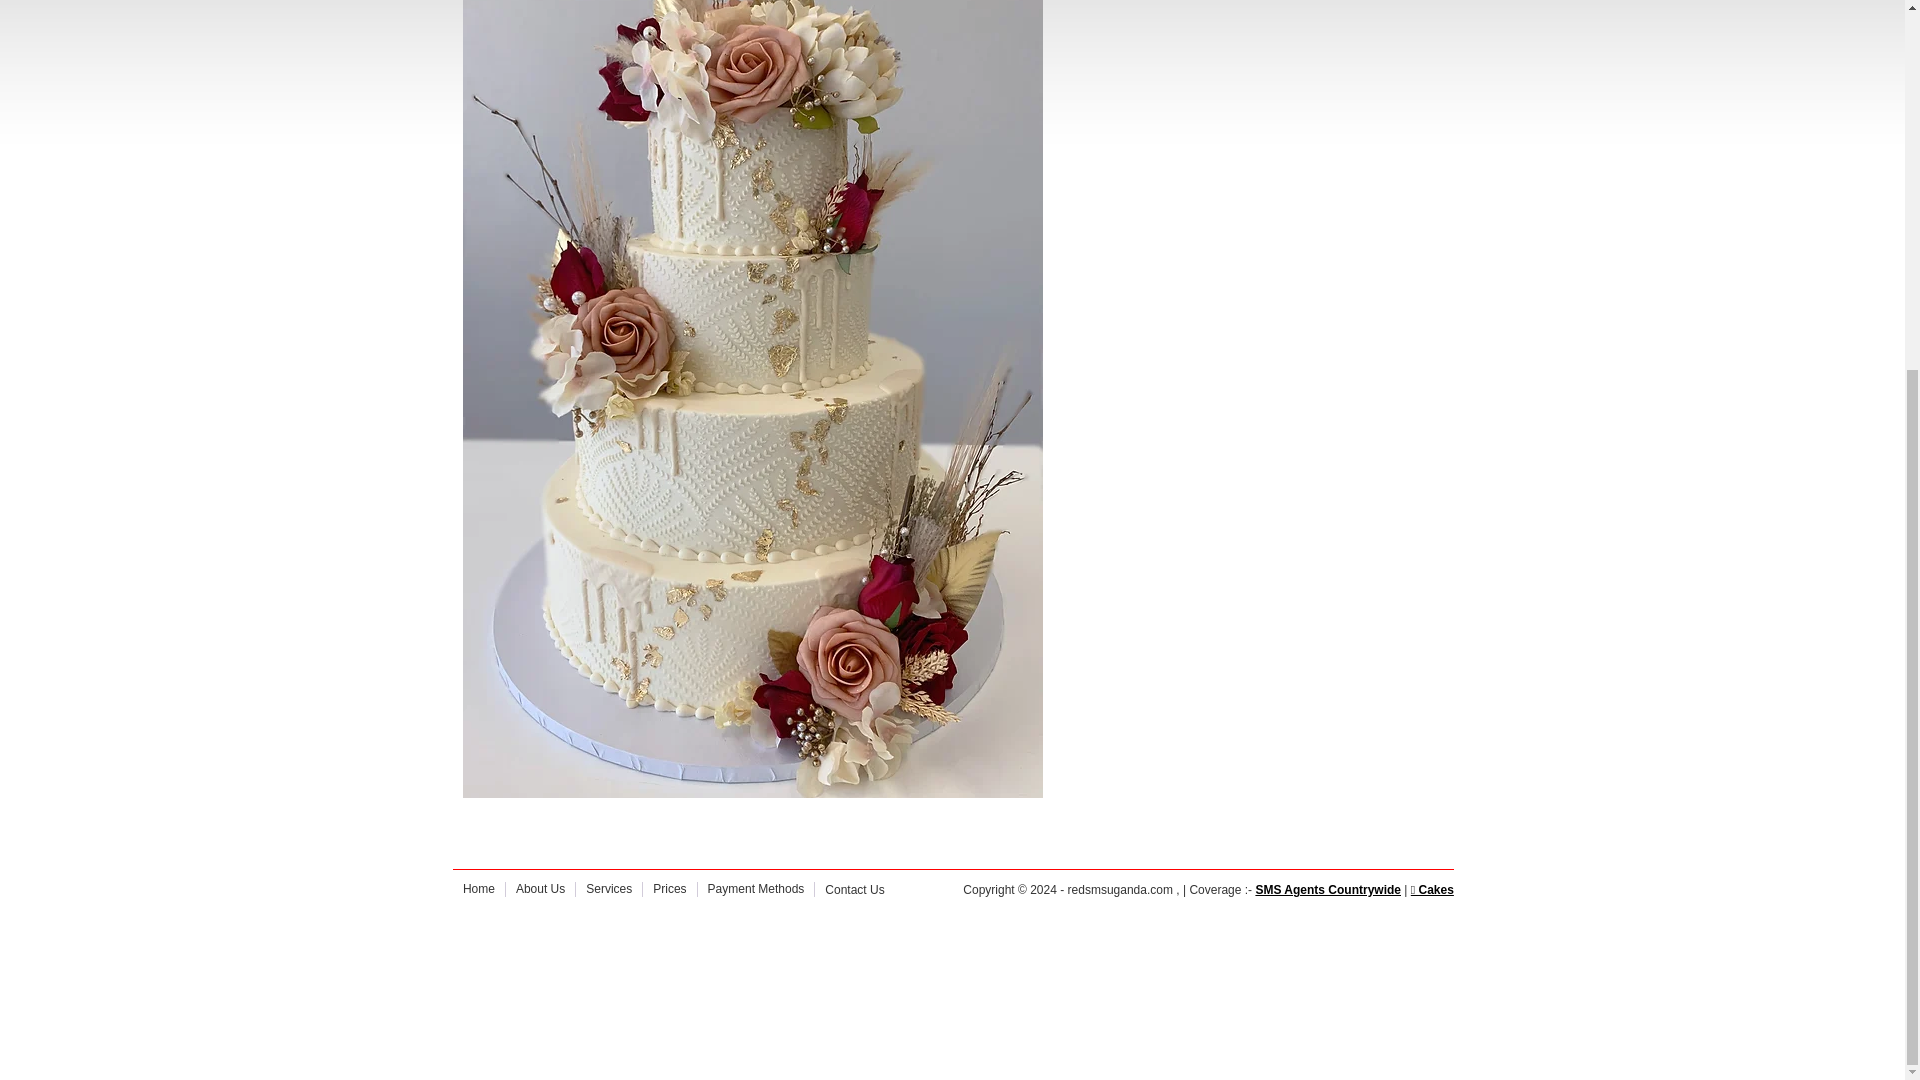 The width and height of the screenshot is (1920, 1080). Describe the element at coordinates (854, 890) in the screenshot. I see `Contact Us` at that location.